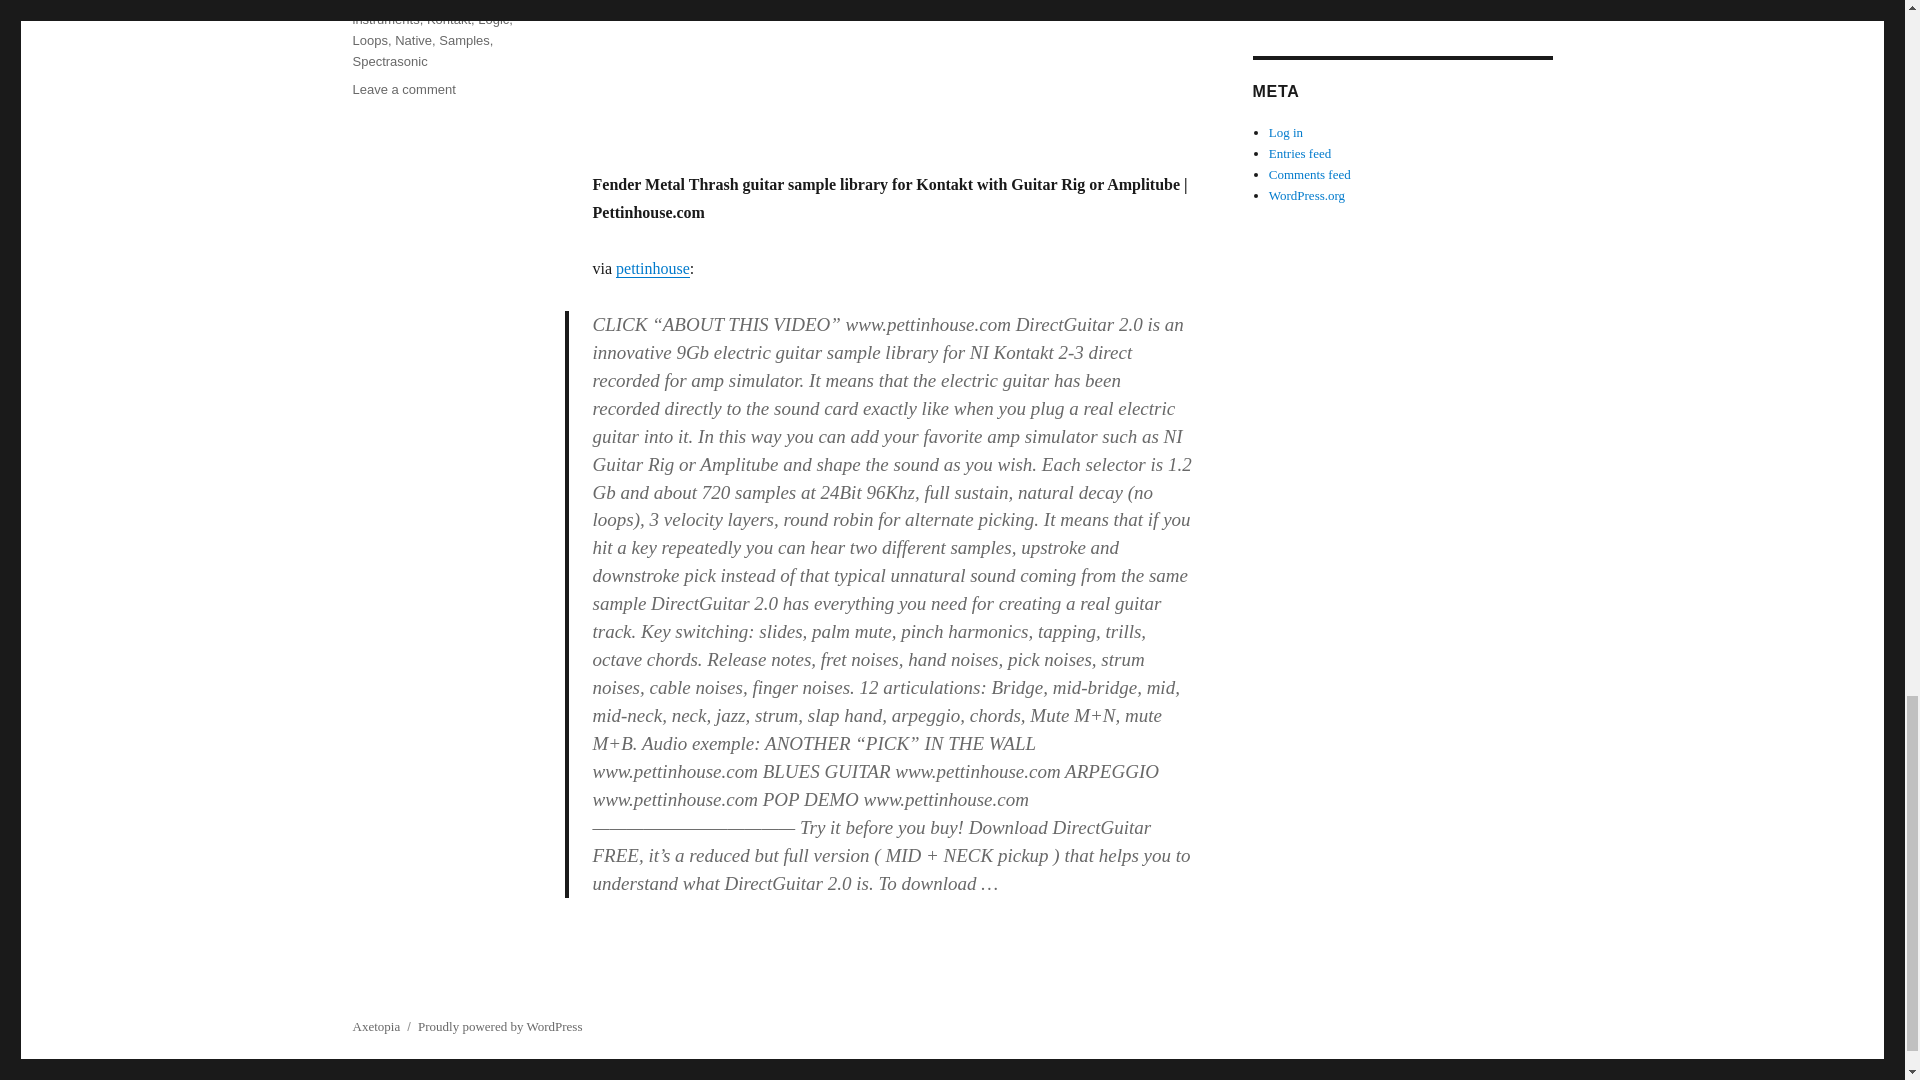 The height and width of the screenshot is (1080, 1920). What do you see at coordinates (414, 40) in the screenshot?
I see `Native` at bounding box center [414, 40].